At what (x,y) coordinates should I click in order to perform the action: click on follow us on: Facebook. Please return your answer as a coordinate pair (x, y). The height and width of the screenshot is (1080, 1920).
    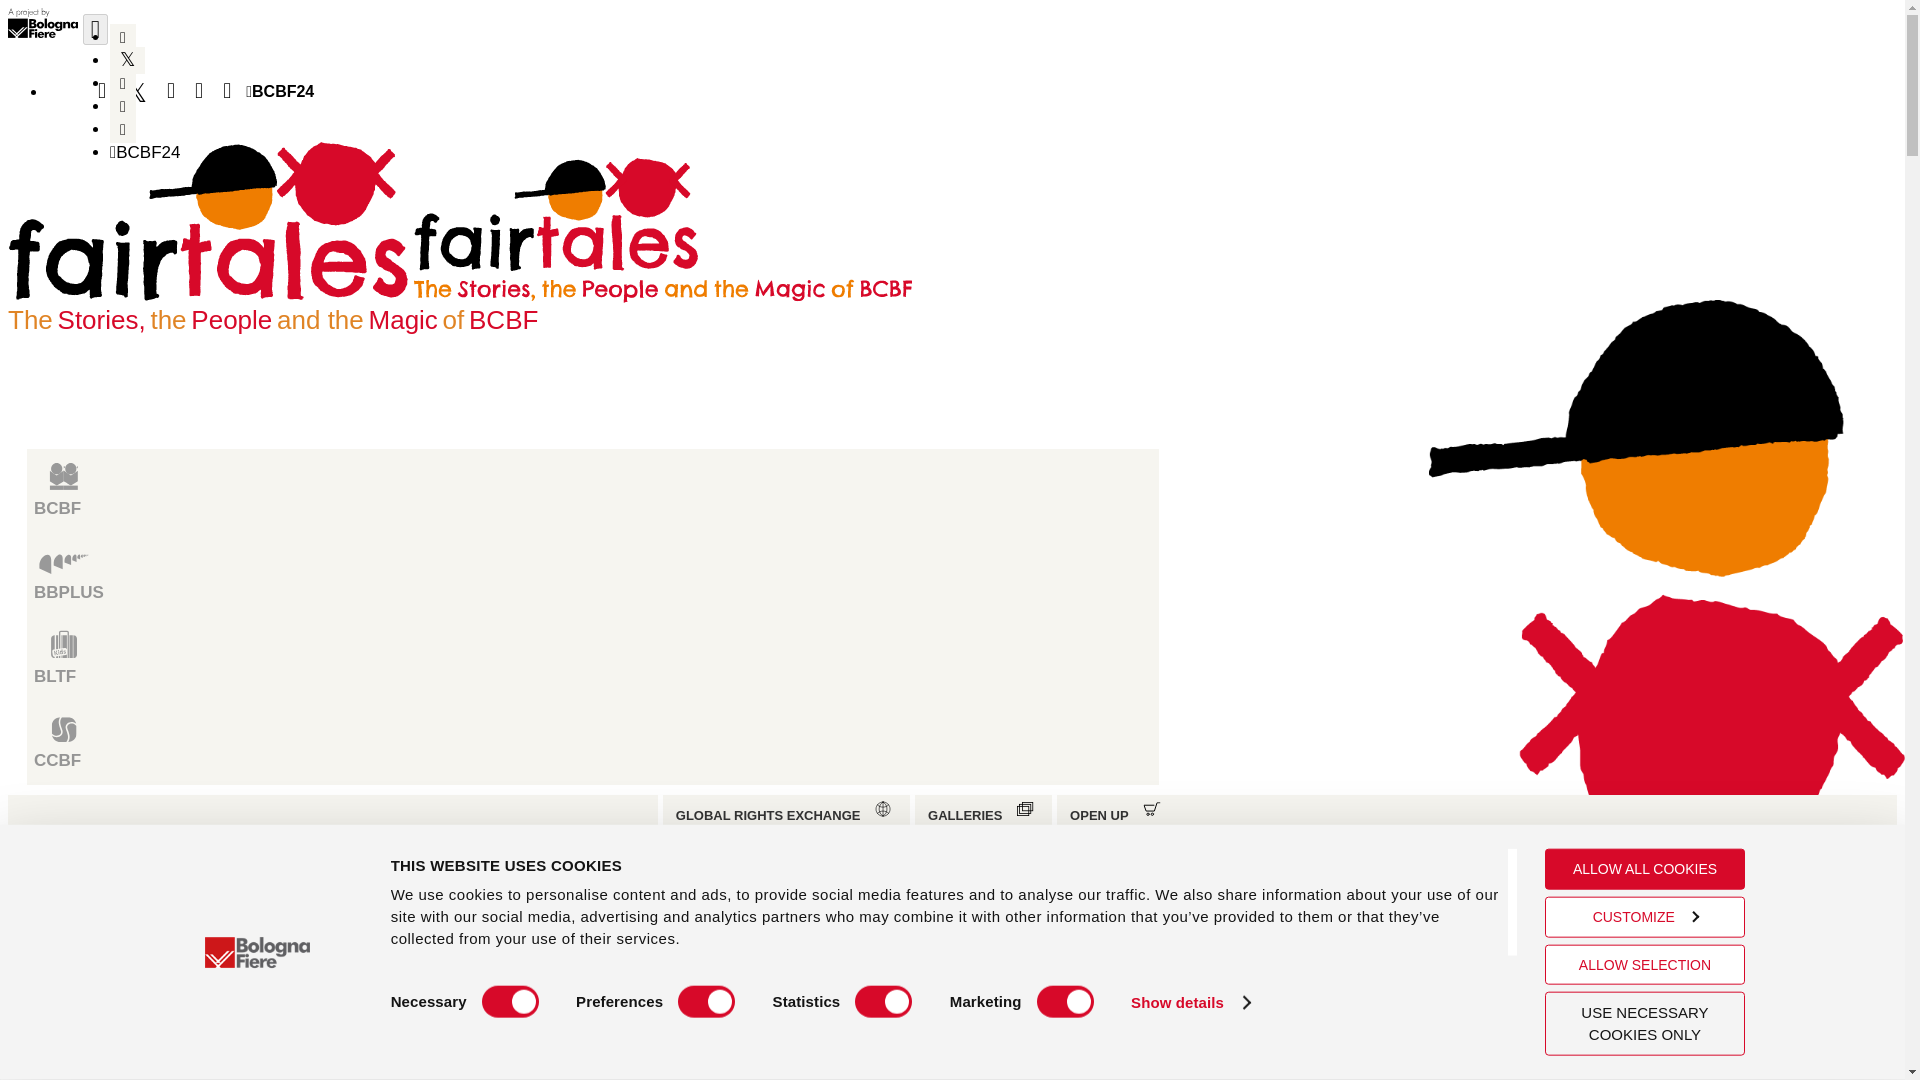
    Looking at the image, I should click on (122, 36).